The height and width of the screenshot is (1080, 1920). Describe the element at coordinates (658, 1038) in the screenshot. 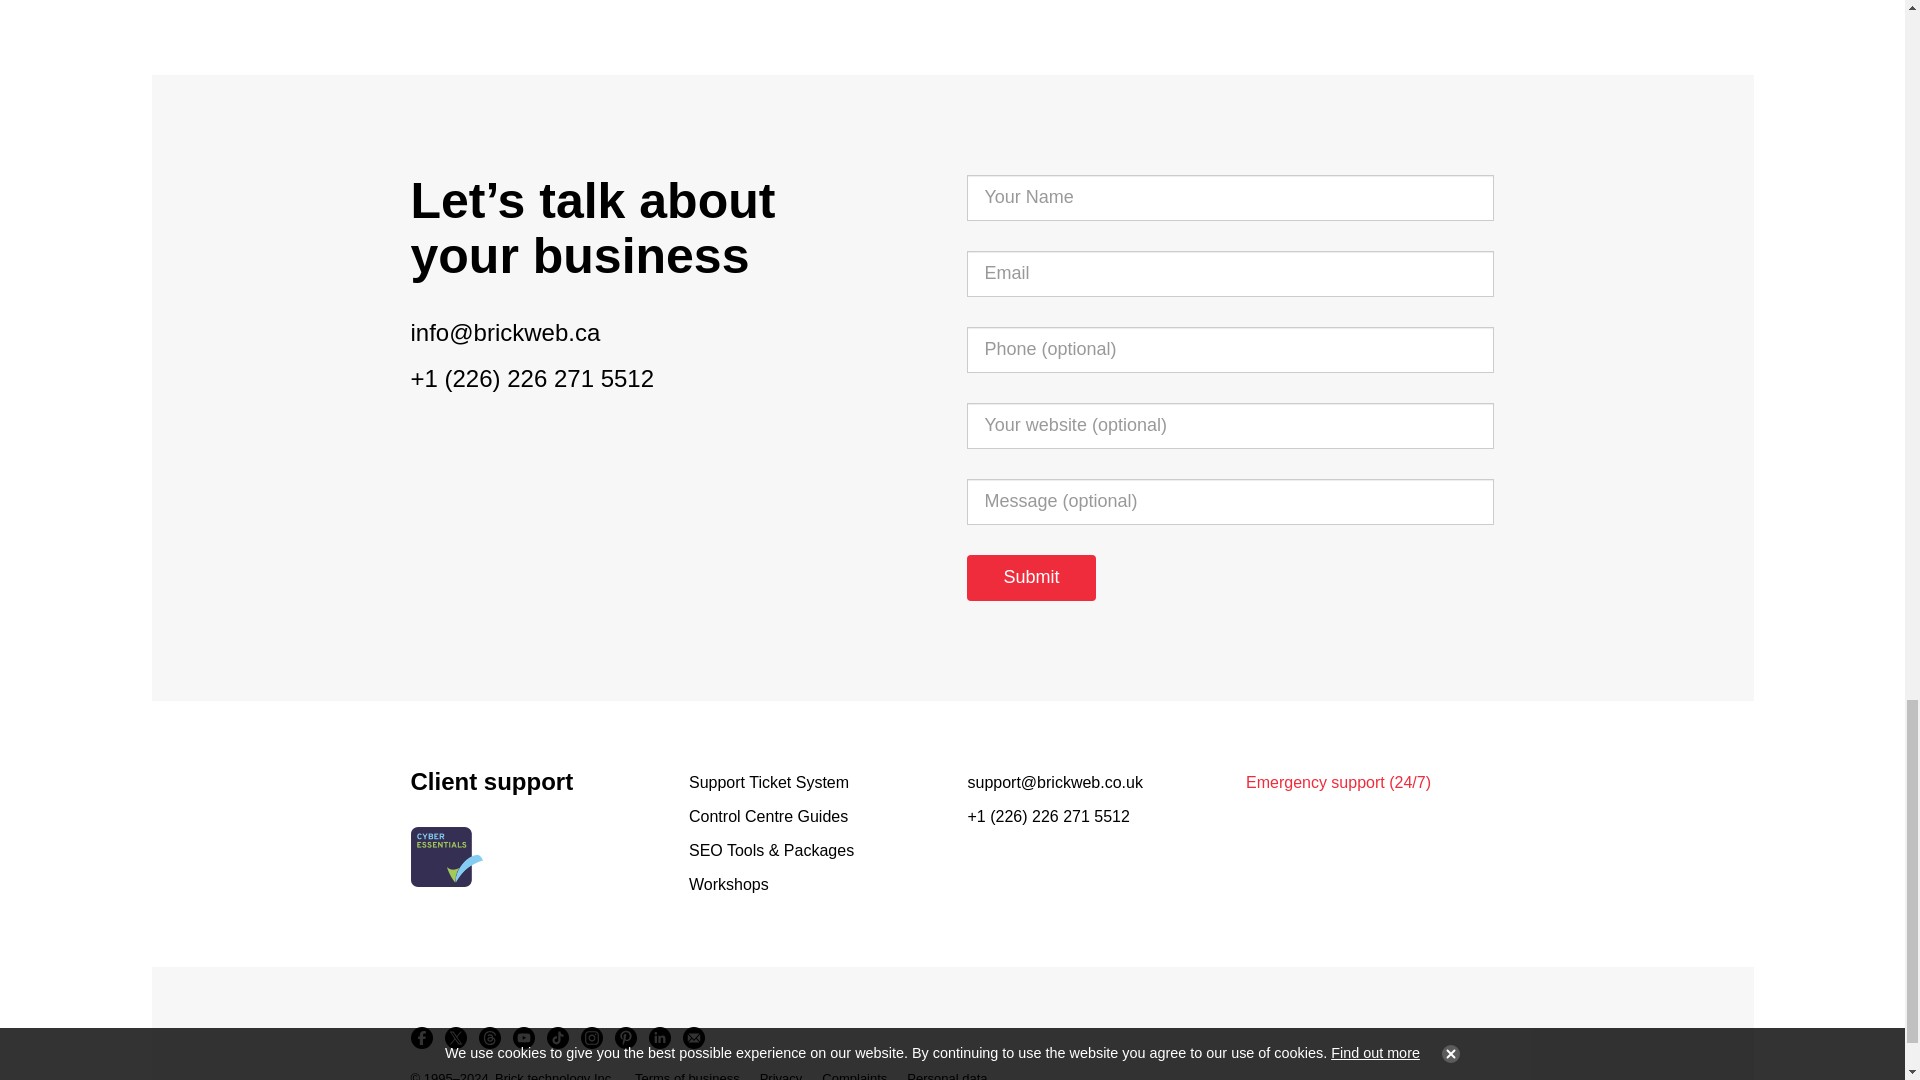

I see `LinkedIn` at that location.